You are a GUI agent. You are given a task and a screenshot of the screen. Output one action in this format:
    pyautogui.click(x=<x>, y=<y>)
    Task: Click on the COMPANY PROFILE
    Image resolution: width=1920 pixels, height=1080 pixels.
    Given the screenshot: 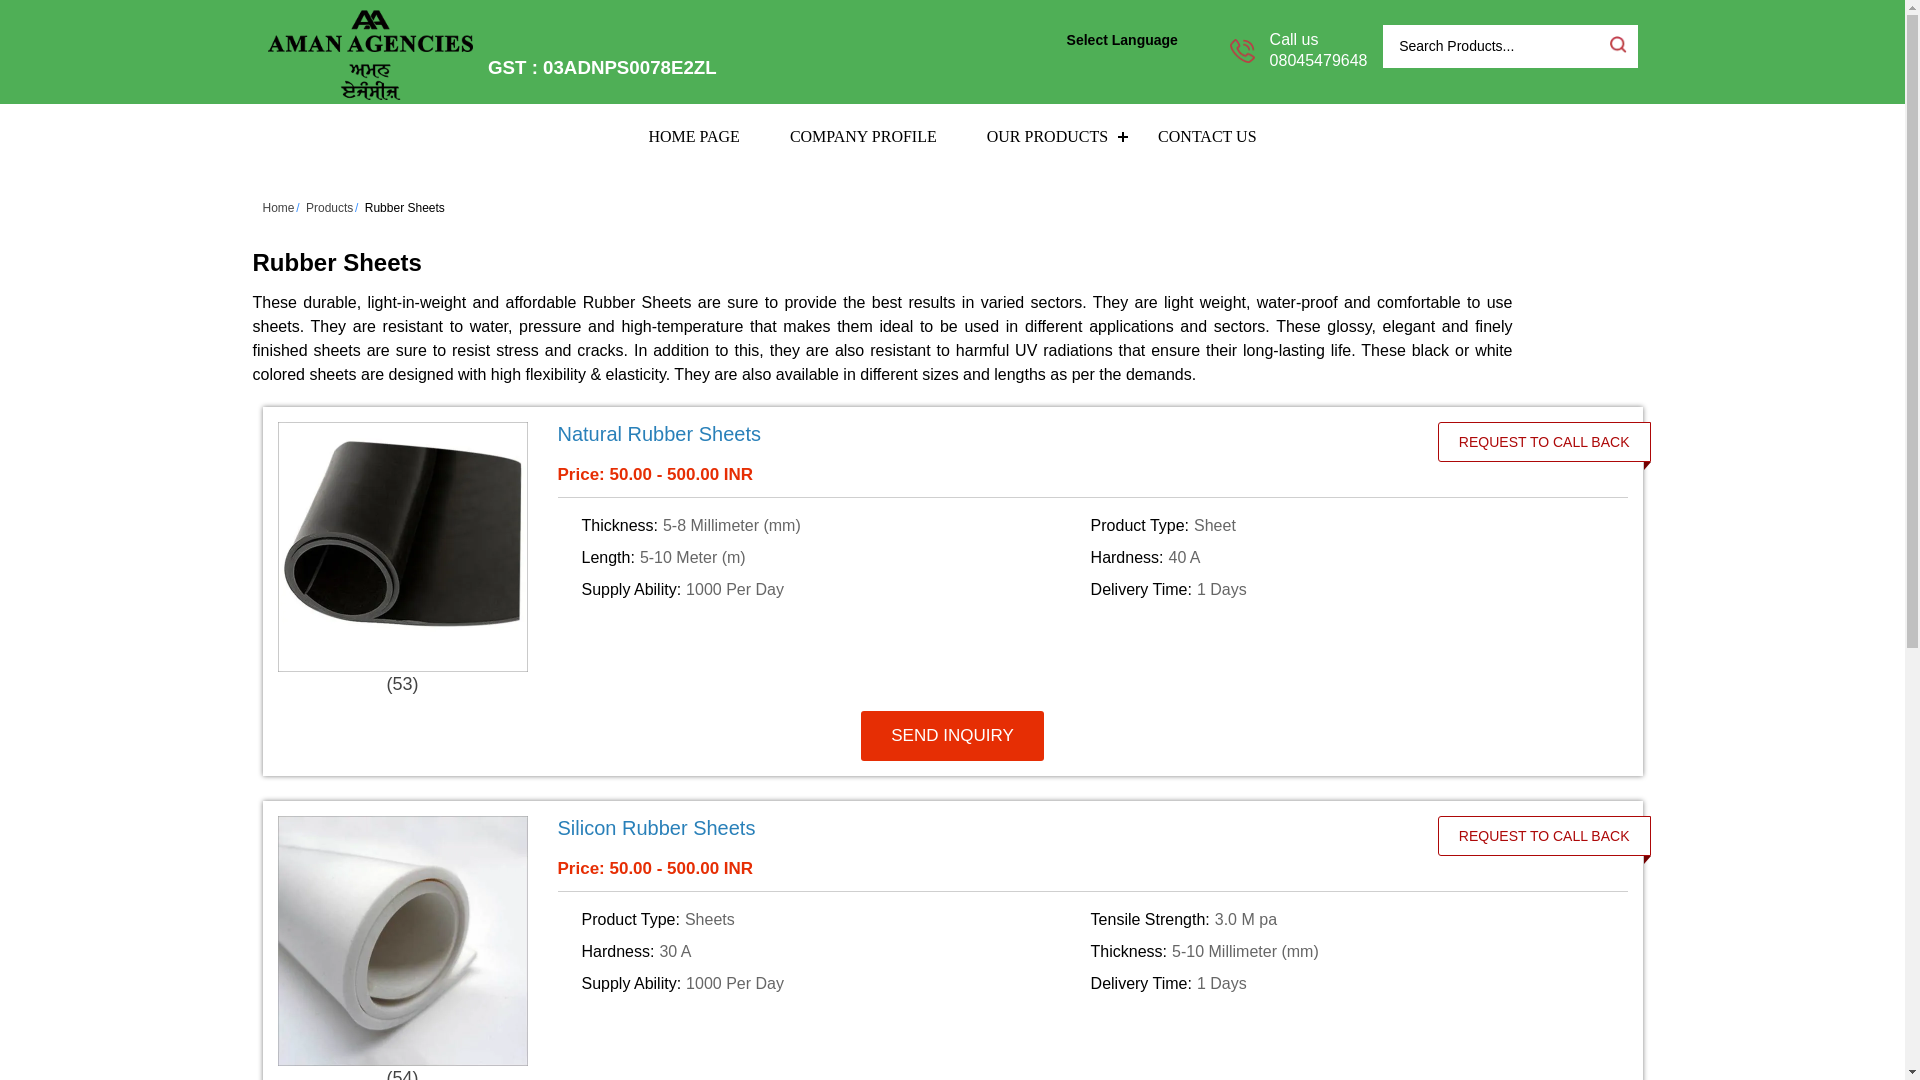 What is the action you would take?
    pyautogui.click(x=862, y=136)
    